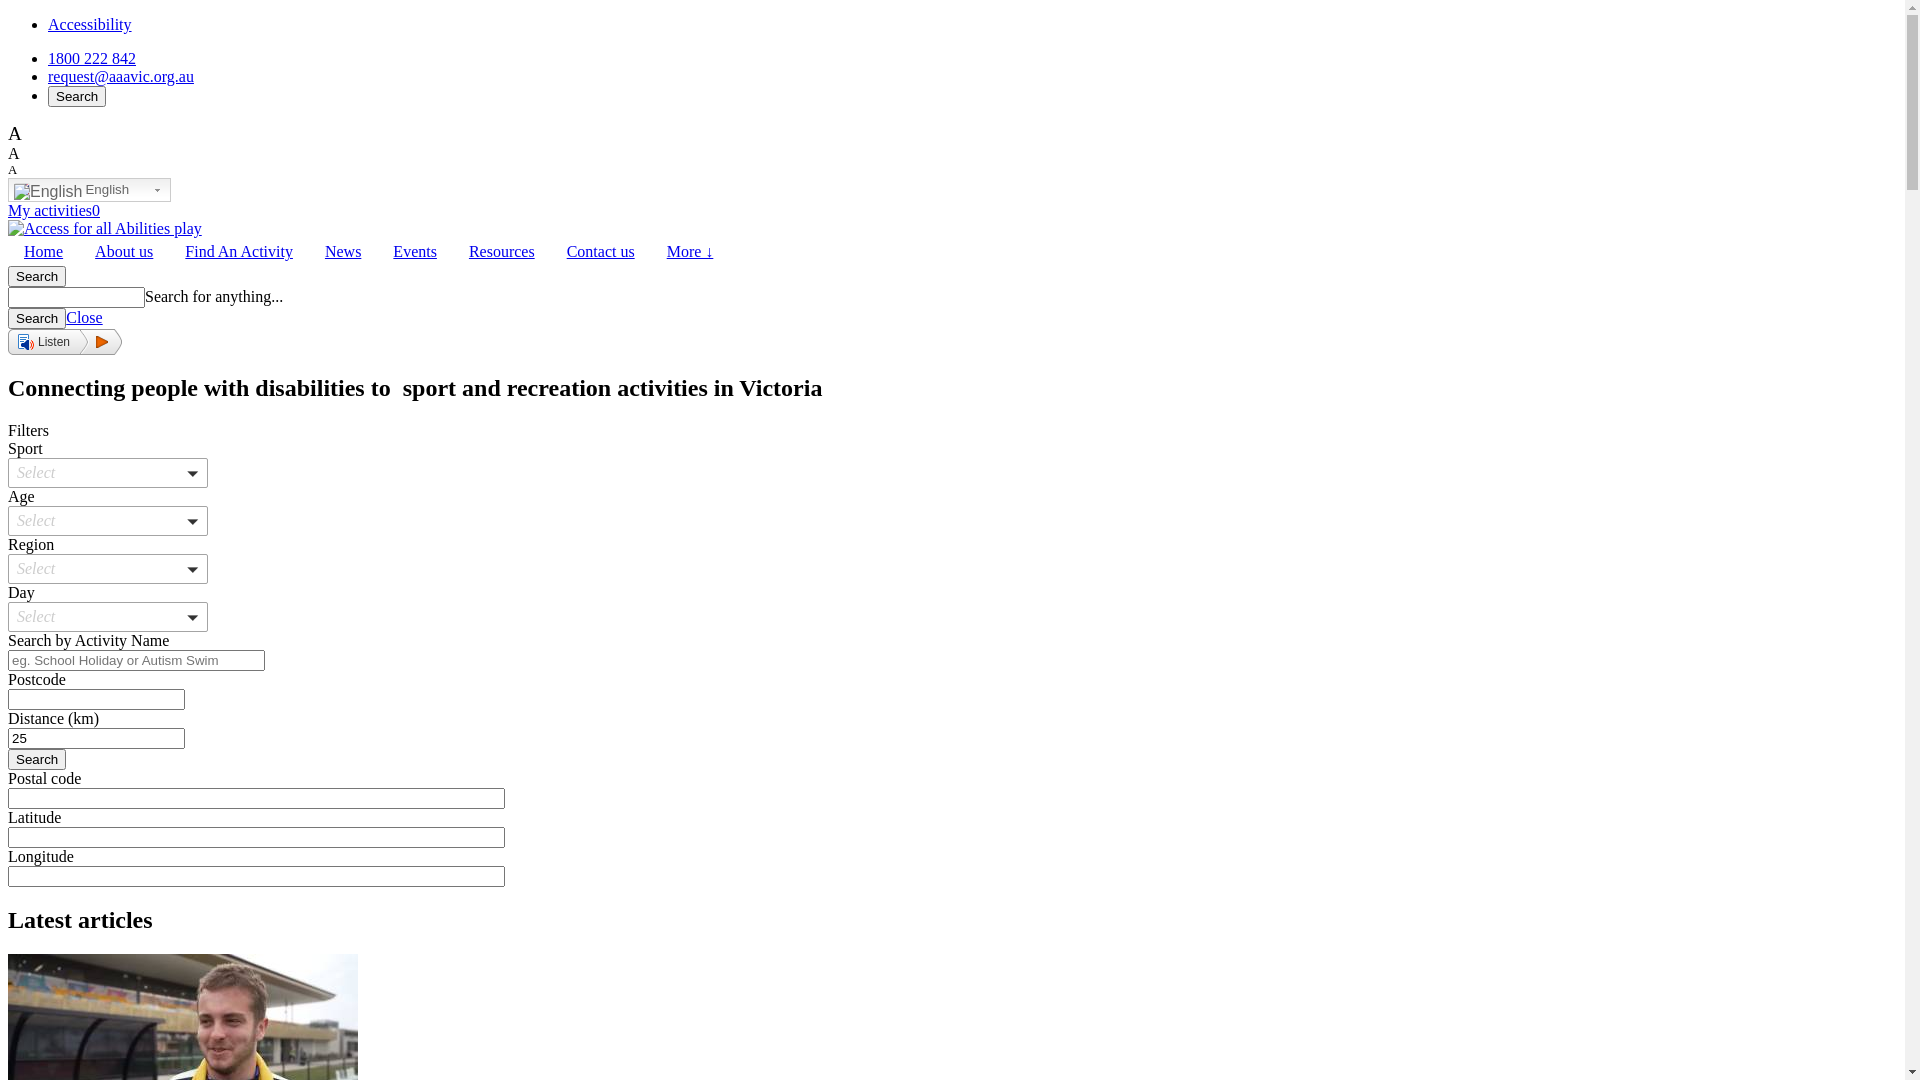 The height and width of the screenshot is (1080, 1920). Describe the element at coordinates (37, 276) in the screenshot. I see `Search` at that location.